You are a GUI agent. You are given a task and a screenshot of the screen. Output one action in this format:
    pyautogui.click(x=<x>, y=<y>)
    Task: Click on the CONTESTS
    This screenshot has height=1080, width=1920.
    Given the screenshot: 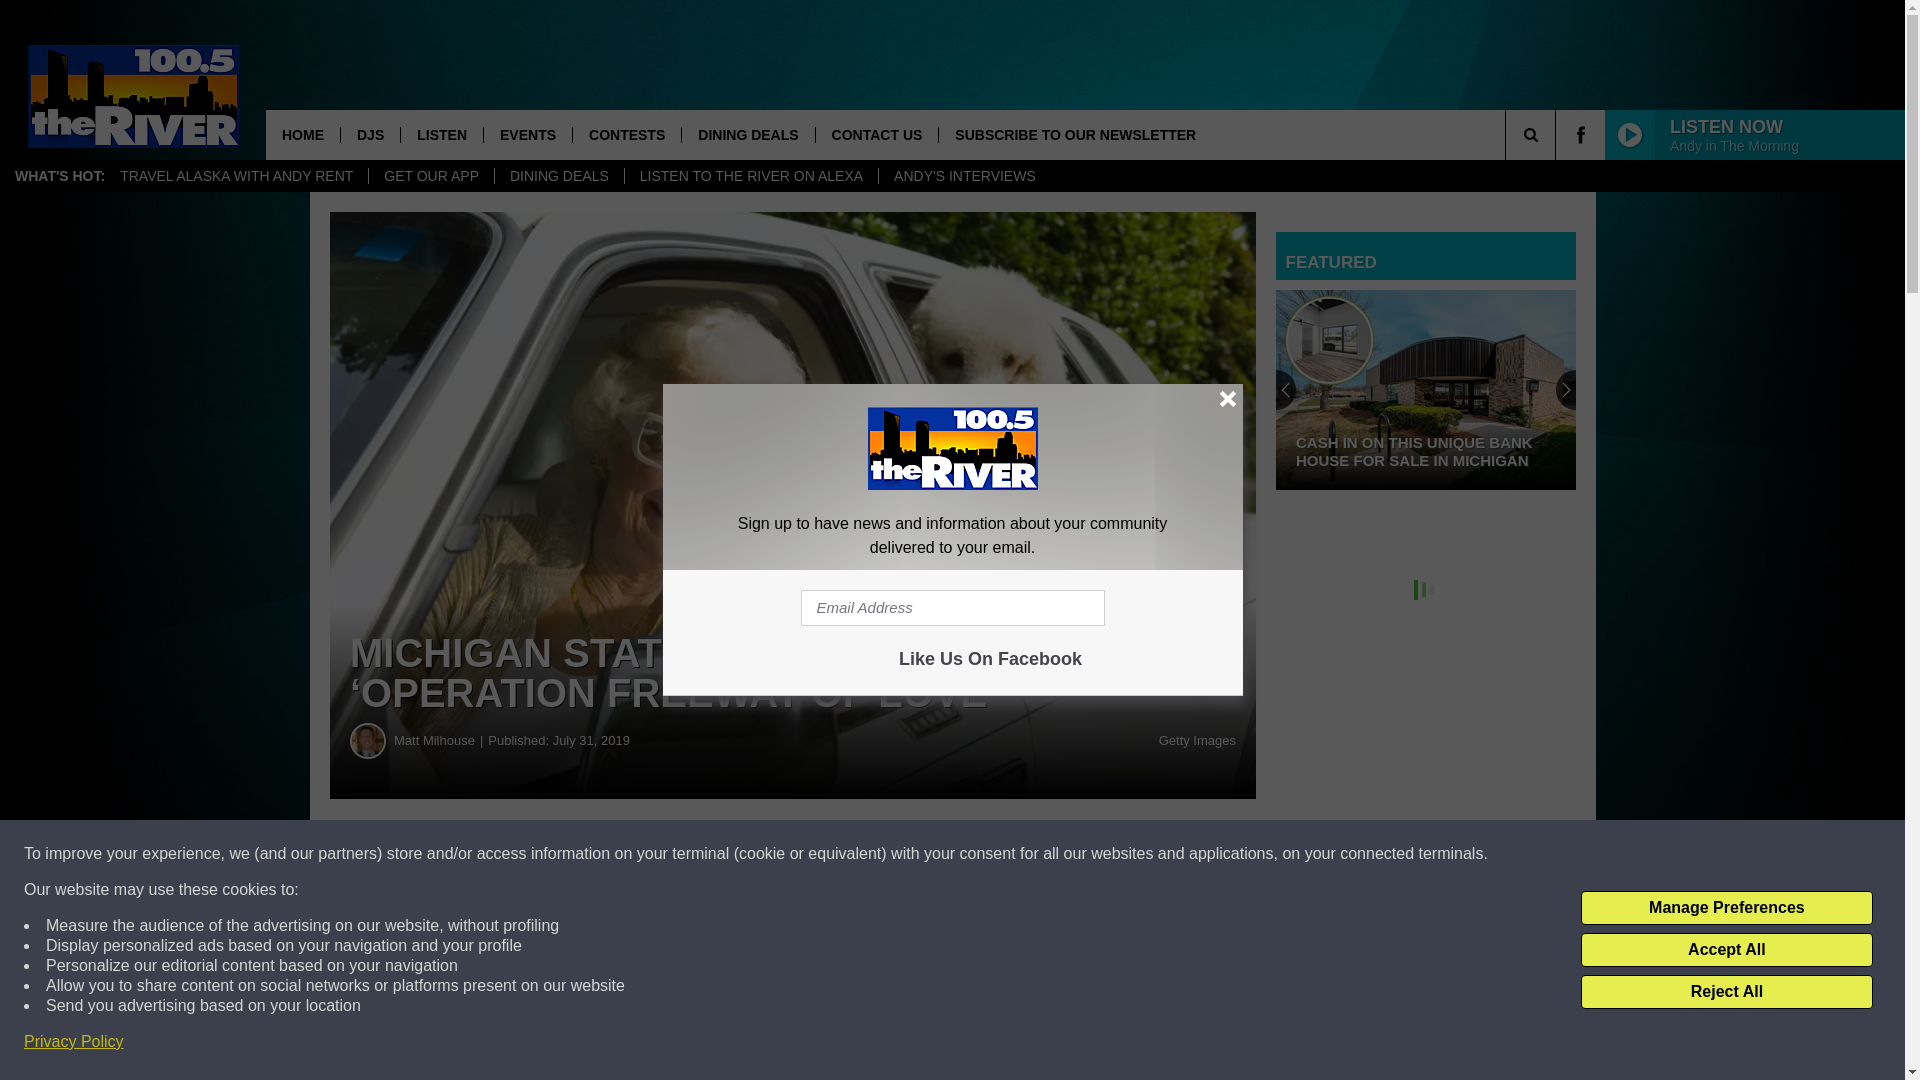 What is the action you would take?
    pyautogui.click(x=626, y=134)
    